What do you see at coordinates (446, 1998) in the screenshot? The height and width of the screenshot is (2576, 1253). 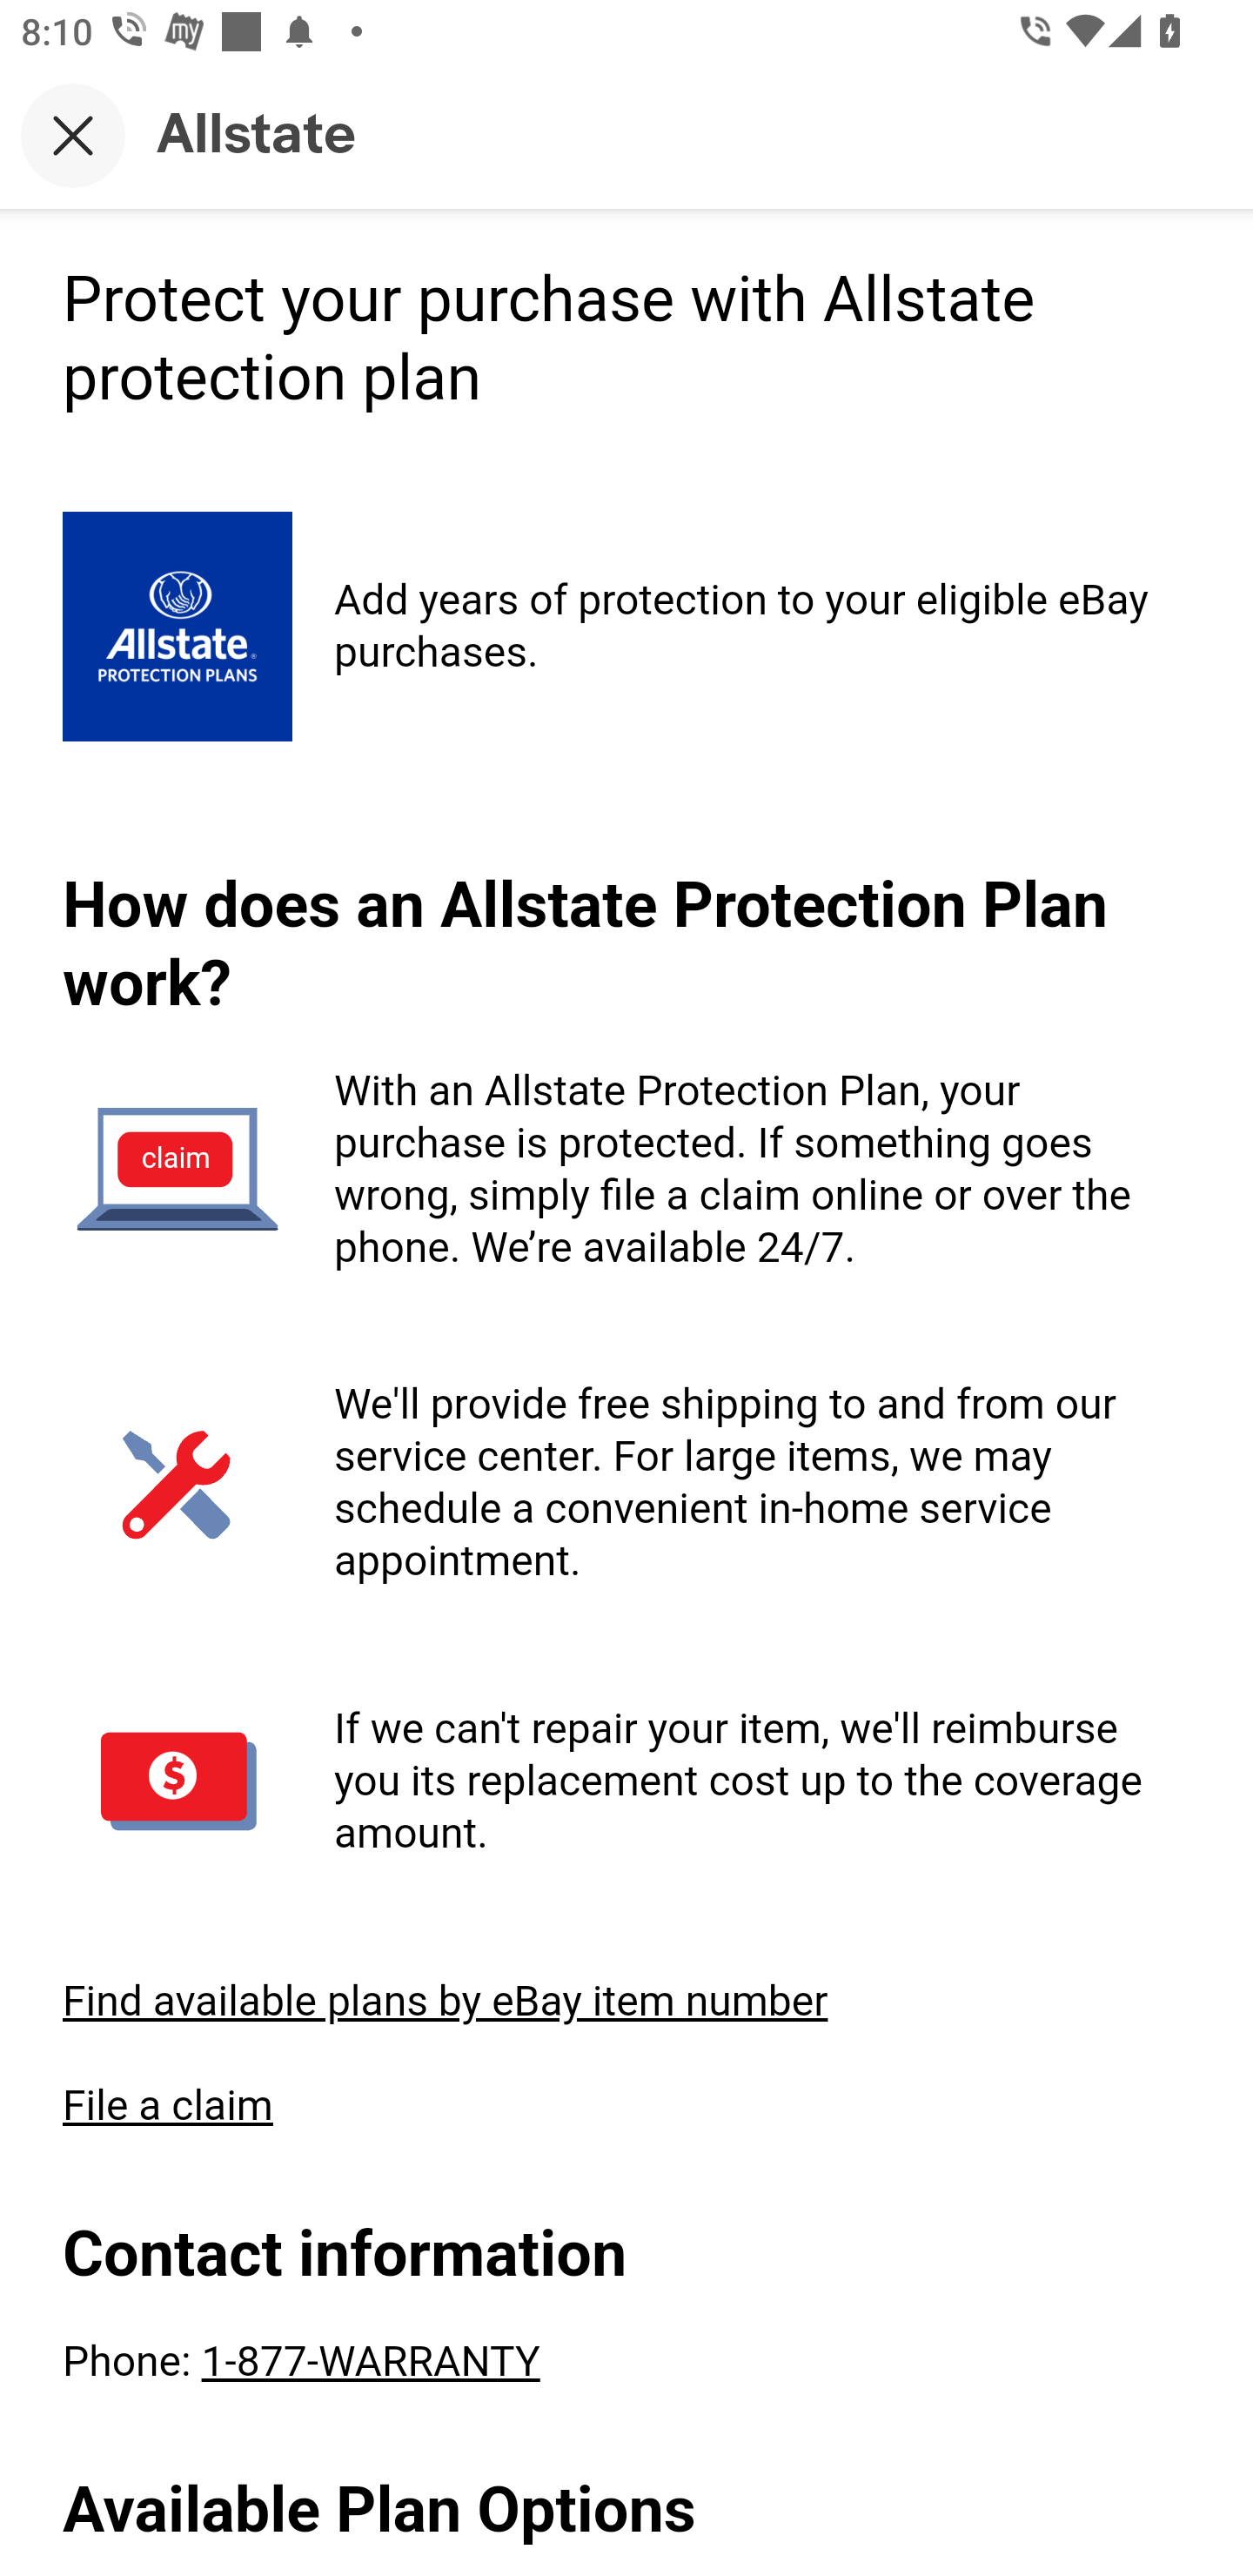 I see `Find available plans by eBay item number` at bounding box center [446, 1998].